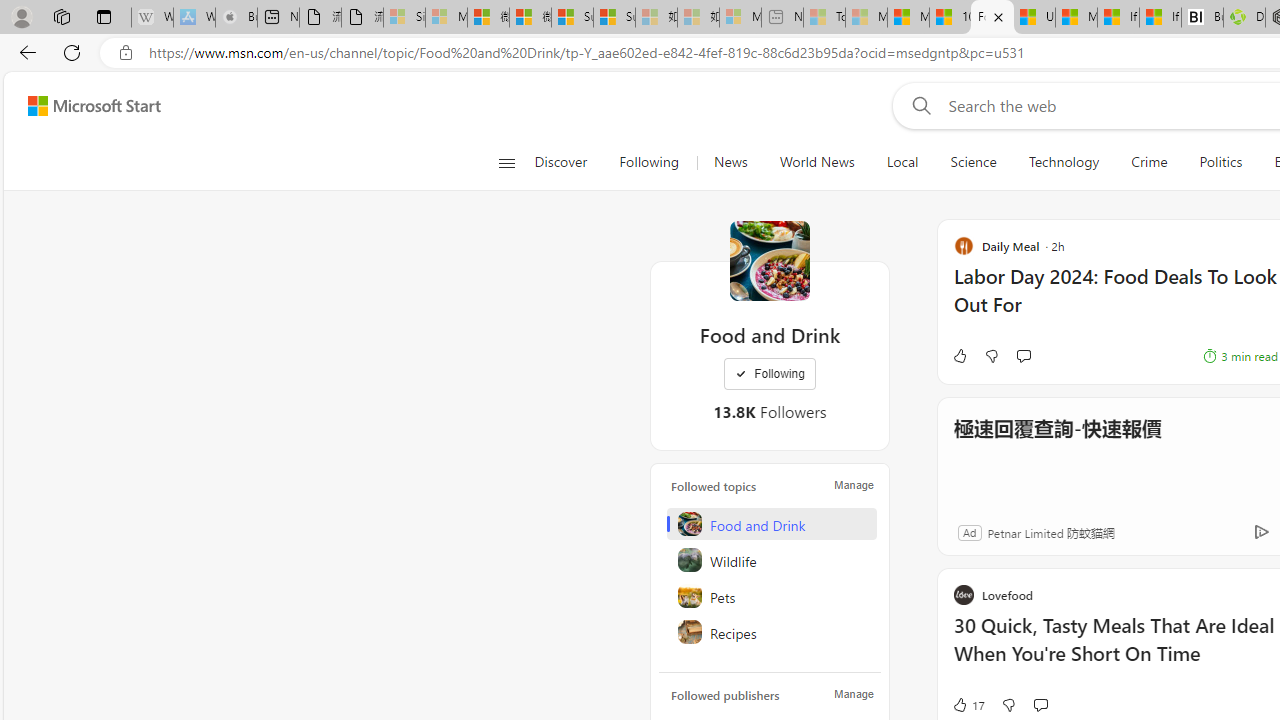 This screenshot has height=720, width=1280. I want to click on Pets, so click(771, 596).